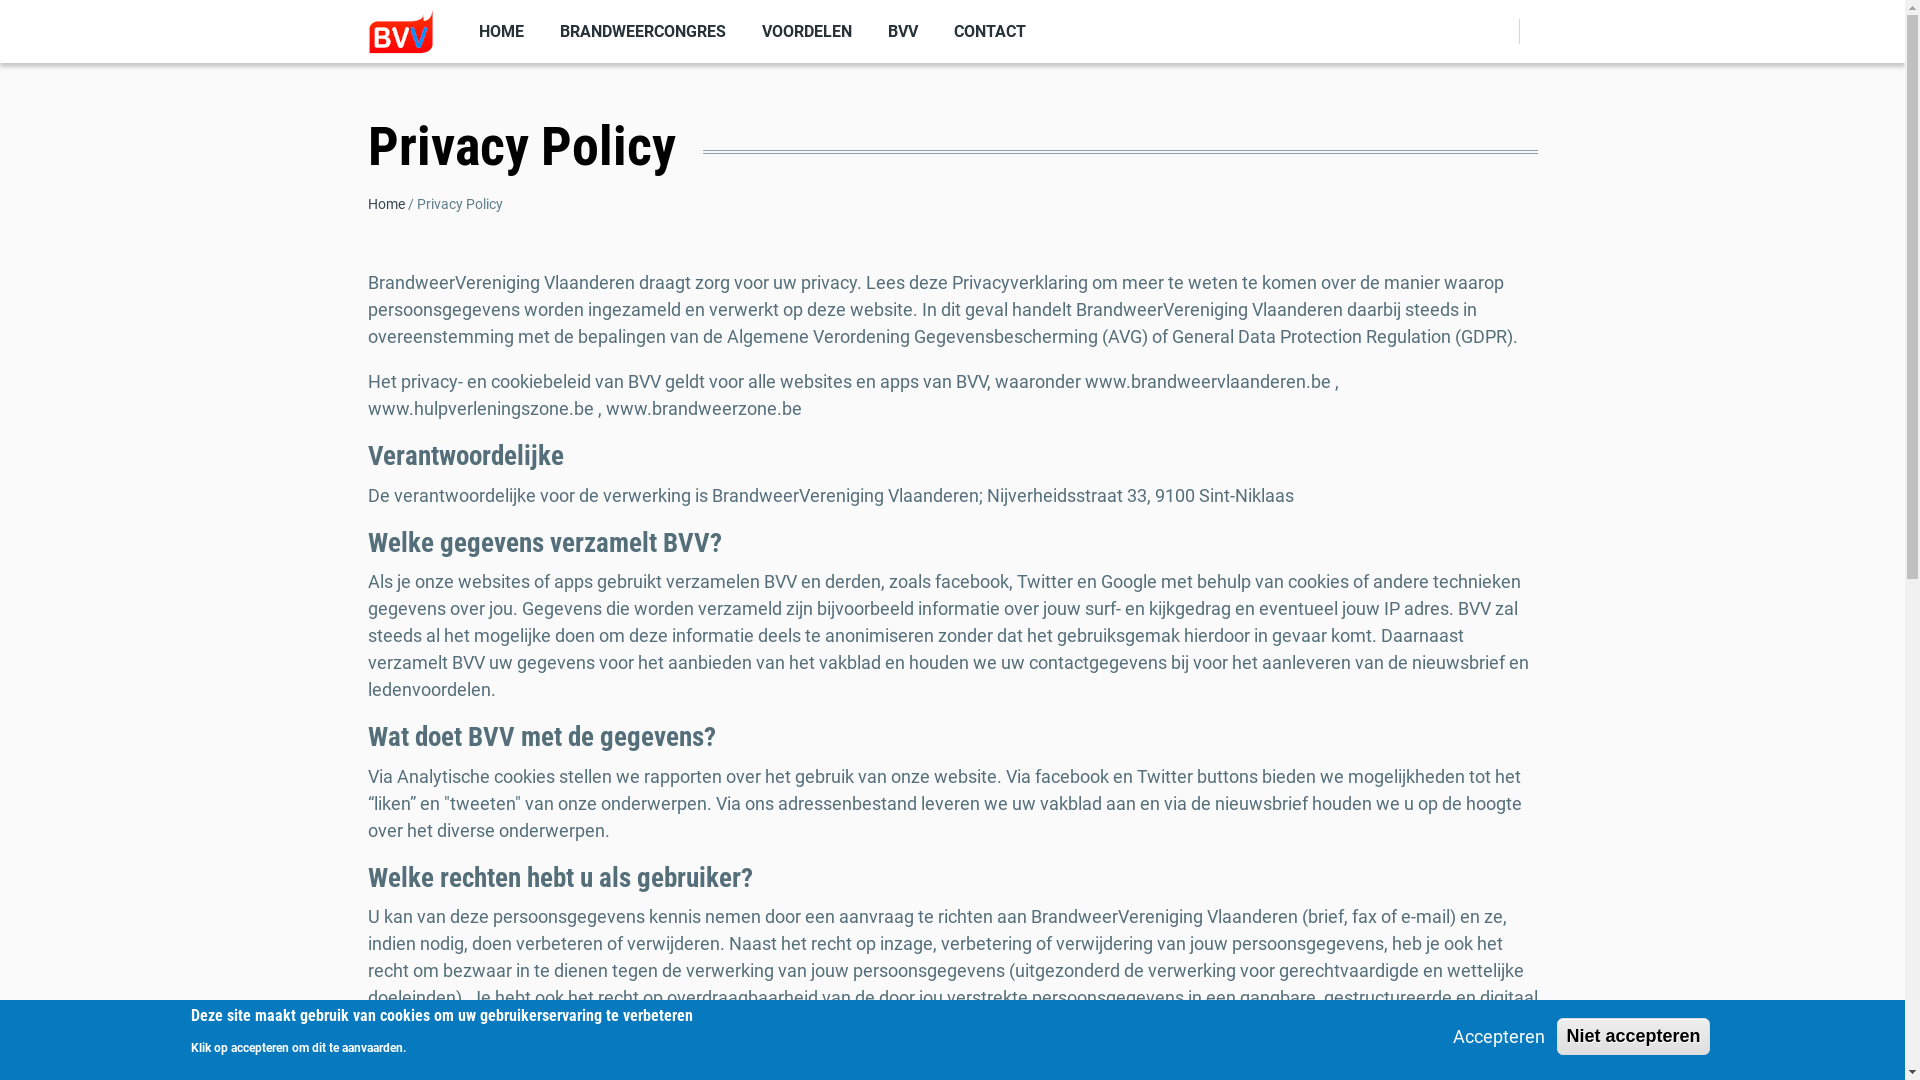 This screenshot has width=1920, height=1080. Describe the element at coordinates (643, 31) in the screenshot. I see `BRANDWEERCONGRES` at that location.